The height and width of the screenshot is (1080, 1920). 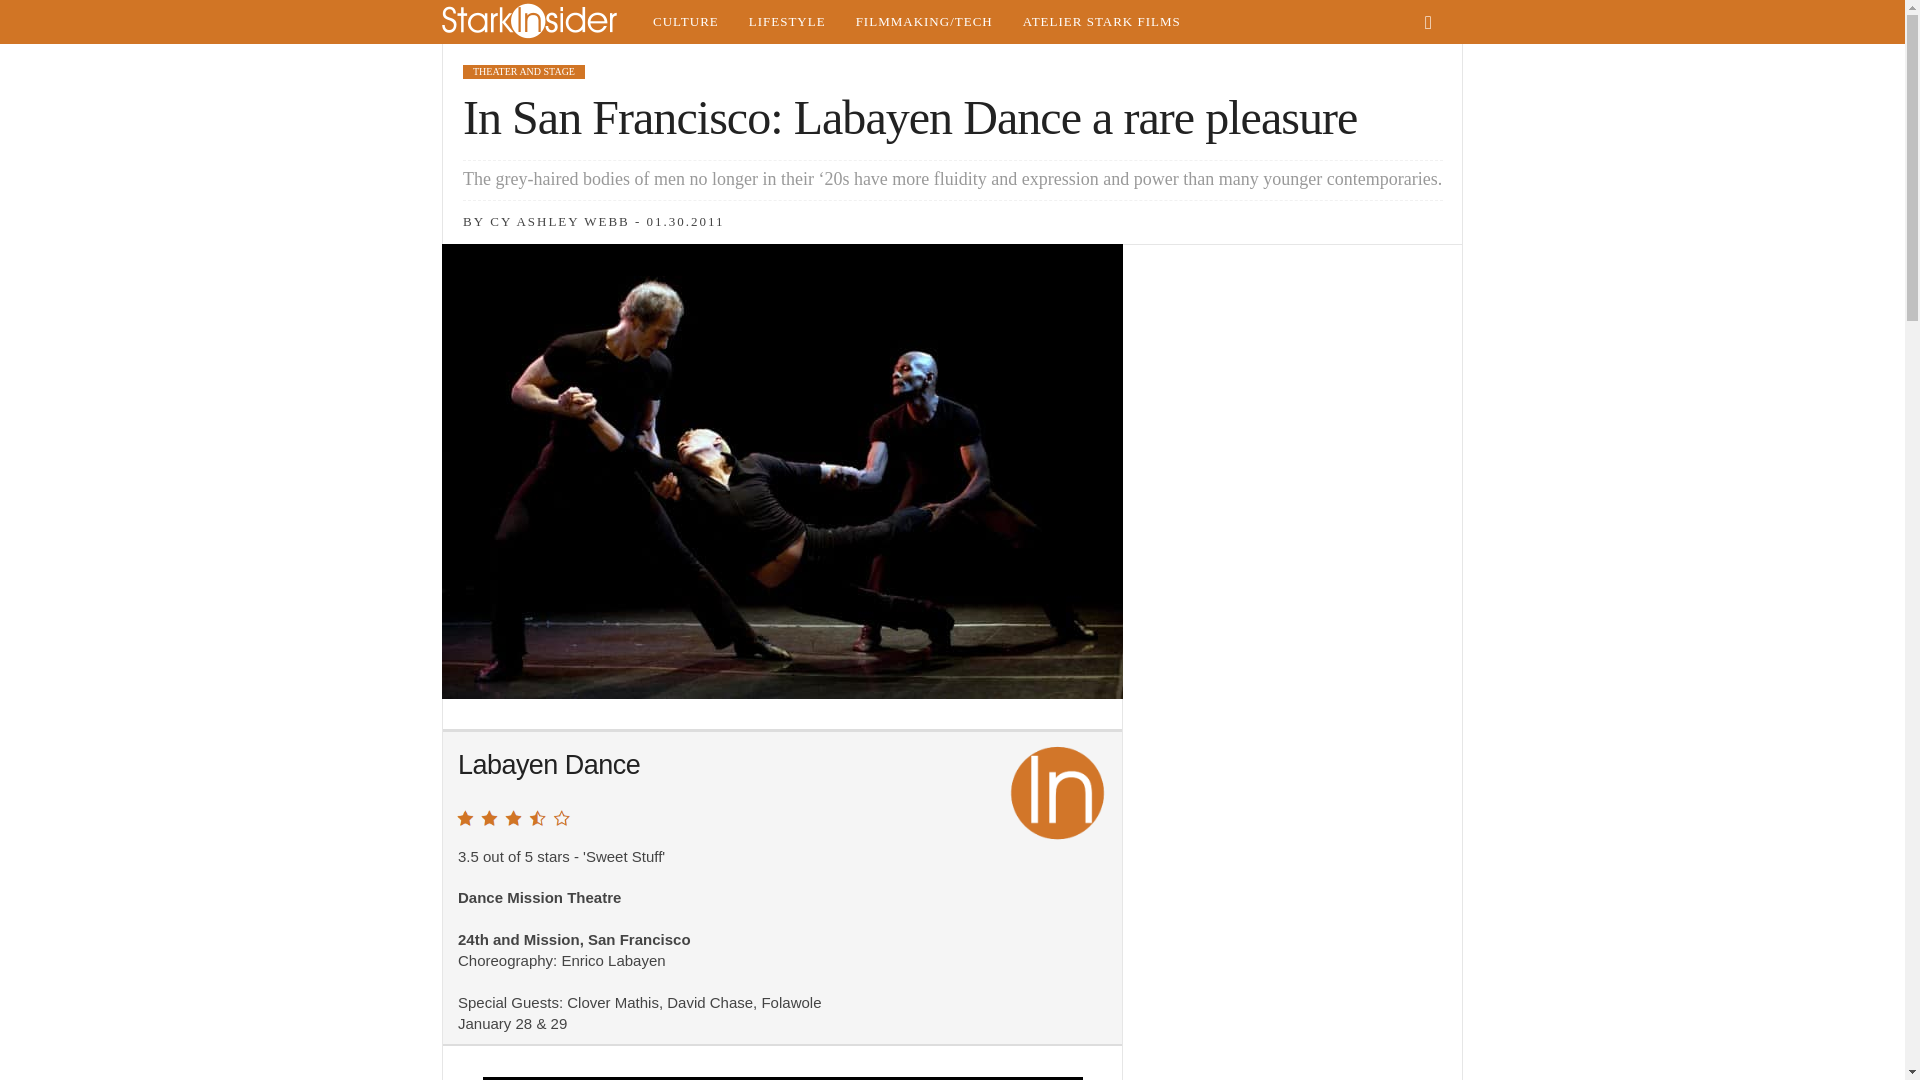 I want to click on In Review, so click(x=1058, y=792).